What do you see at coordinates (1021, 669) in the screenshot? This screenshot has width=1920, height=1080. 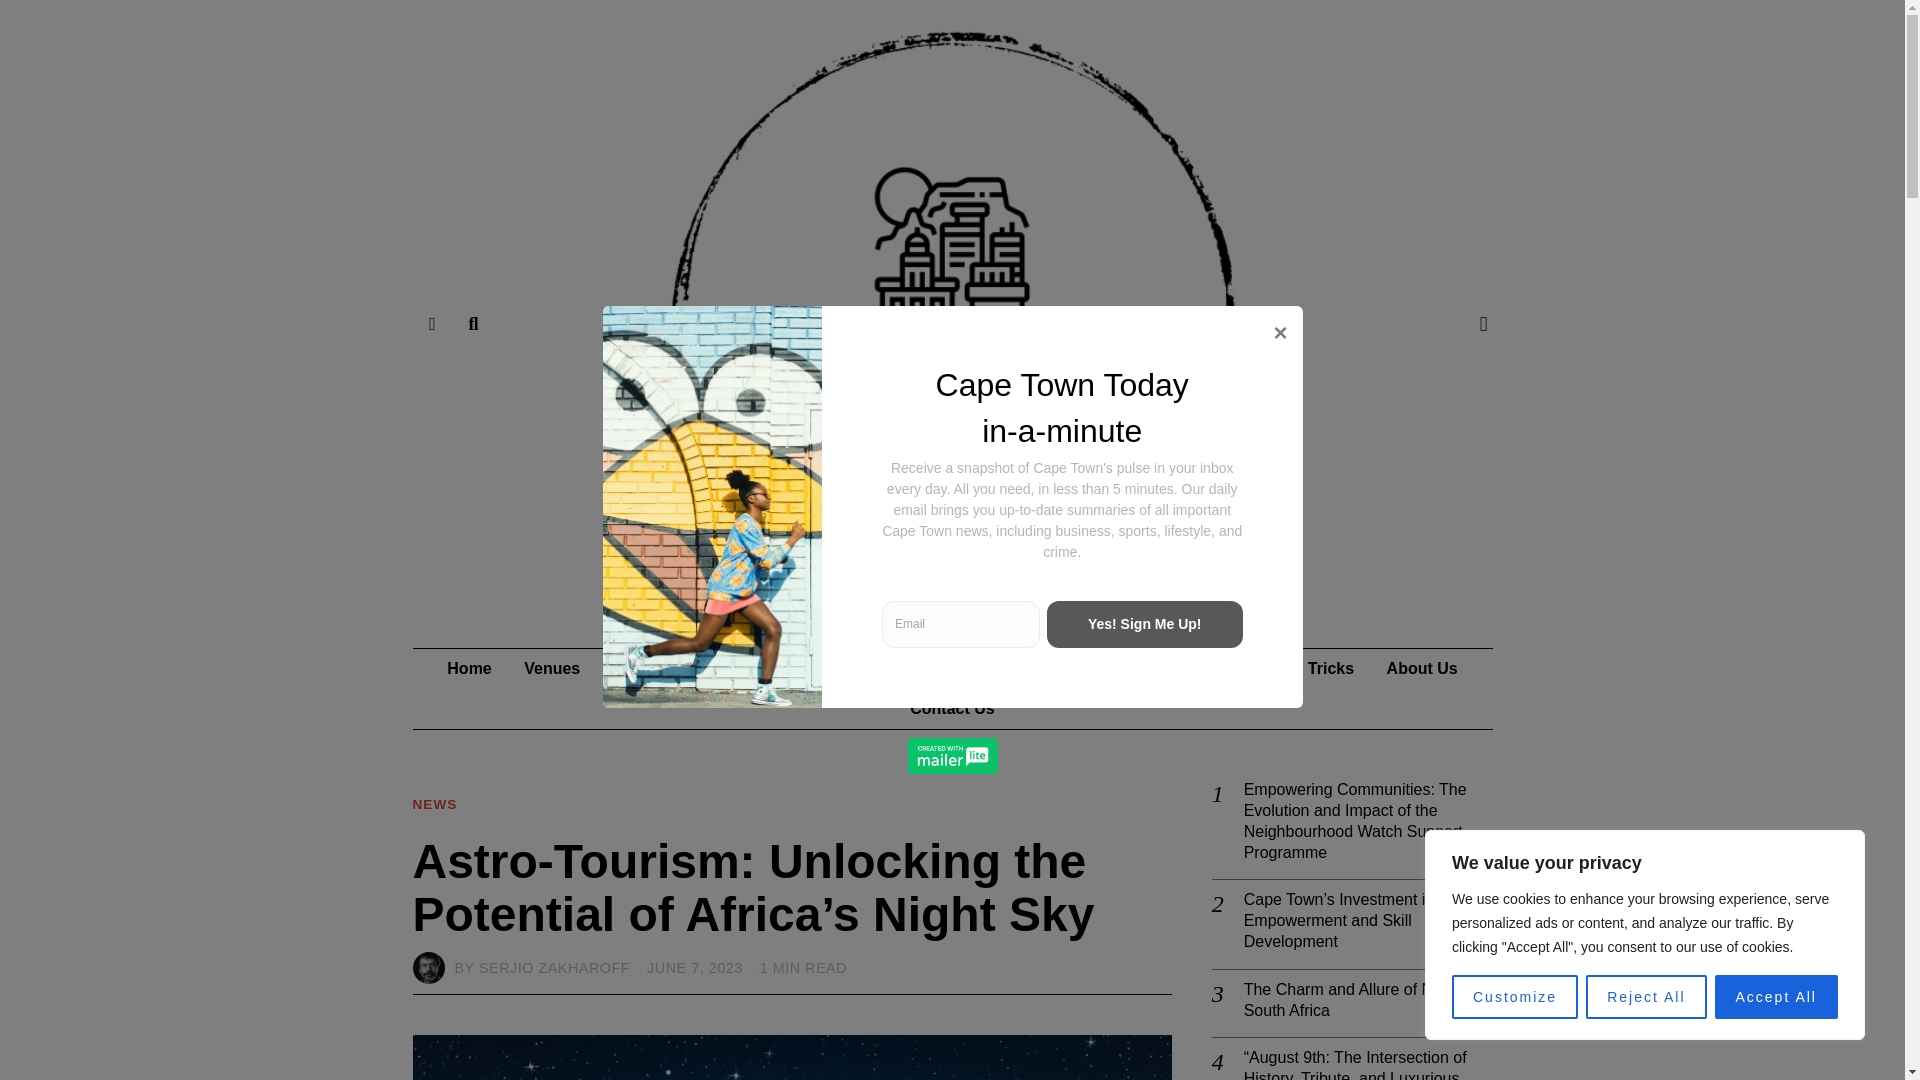 I see `Events` at bounding box center [1021, 669].